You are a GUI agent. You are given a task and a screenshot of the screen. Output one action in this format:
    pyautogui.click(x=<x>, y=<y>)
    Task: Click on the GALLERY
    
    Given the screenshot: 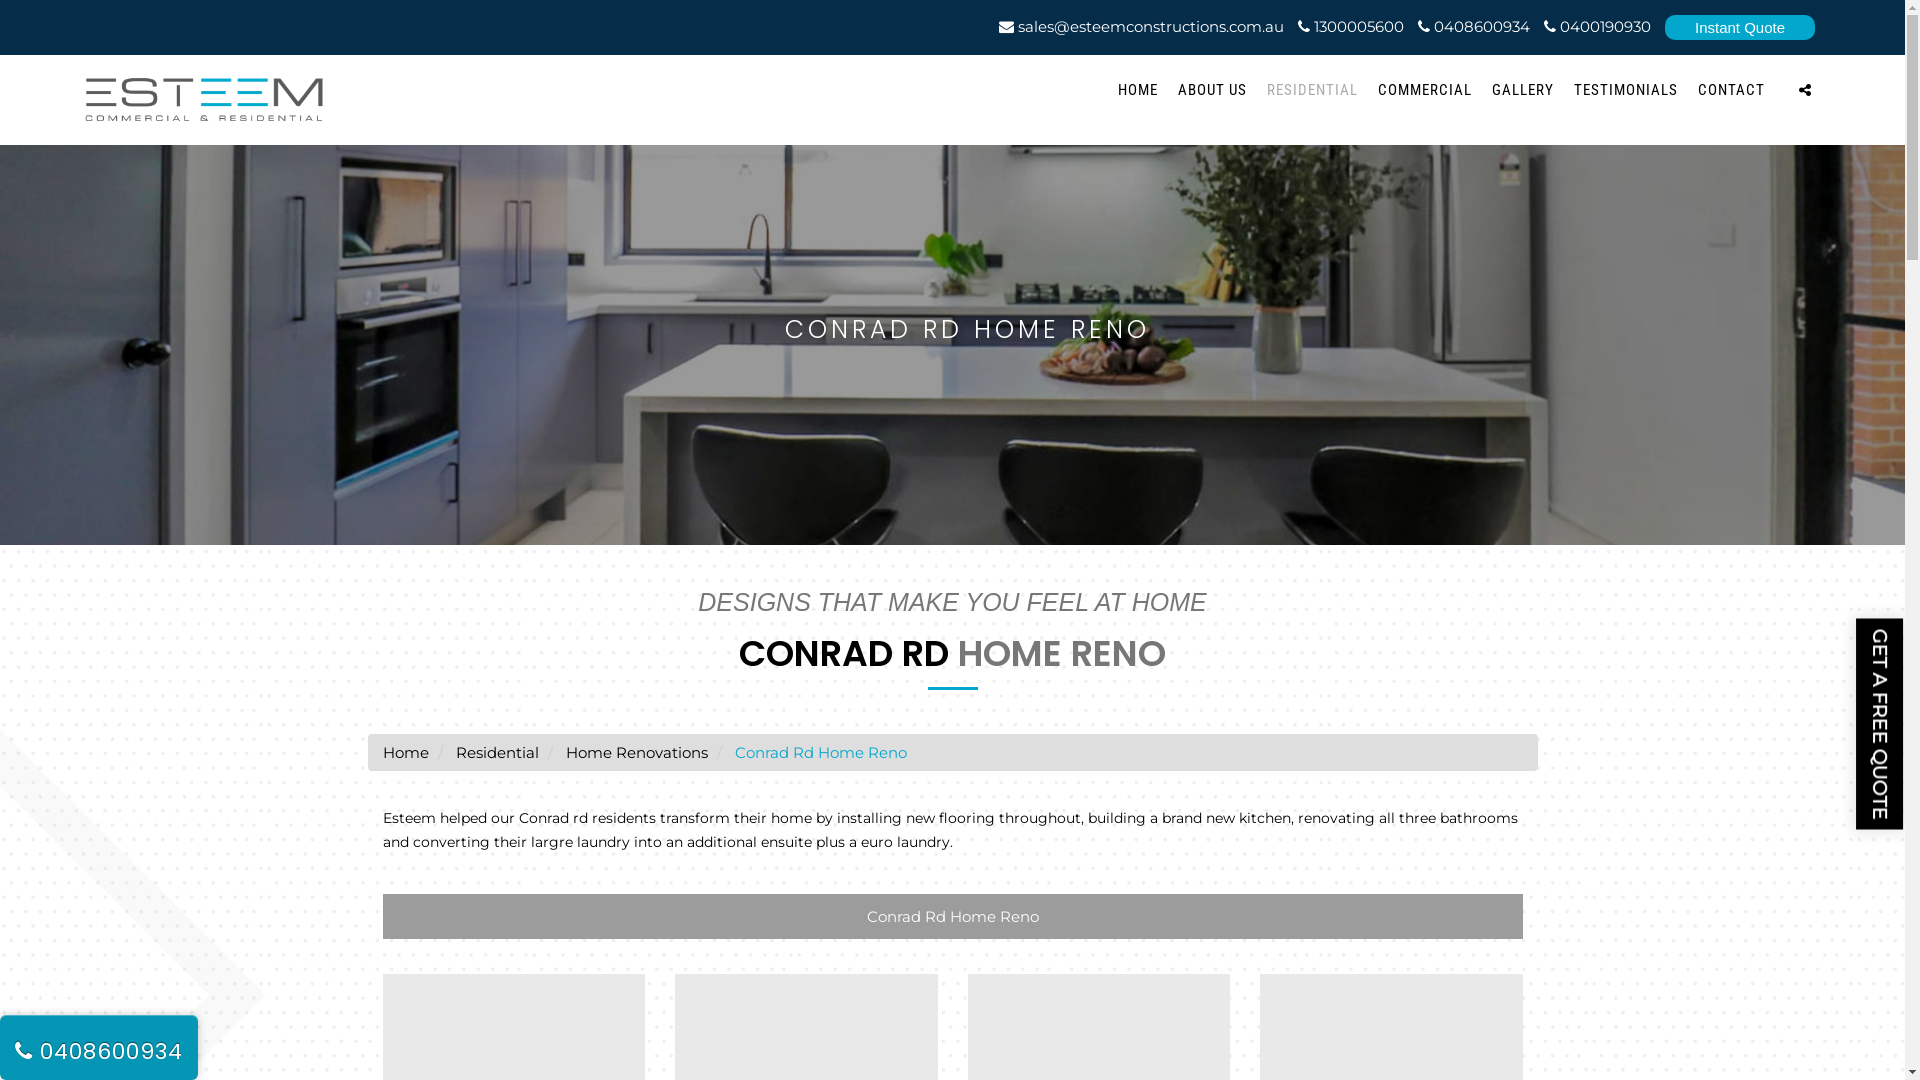 What is the action you would take?
    pyautogui.click(x=1523, y=90)
    